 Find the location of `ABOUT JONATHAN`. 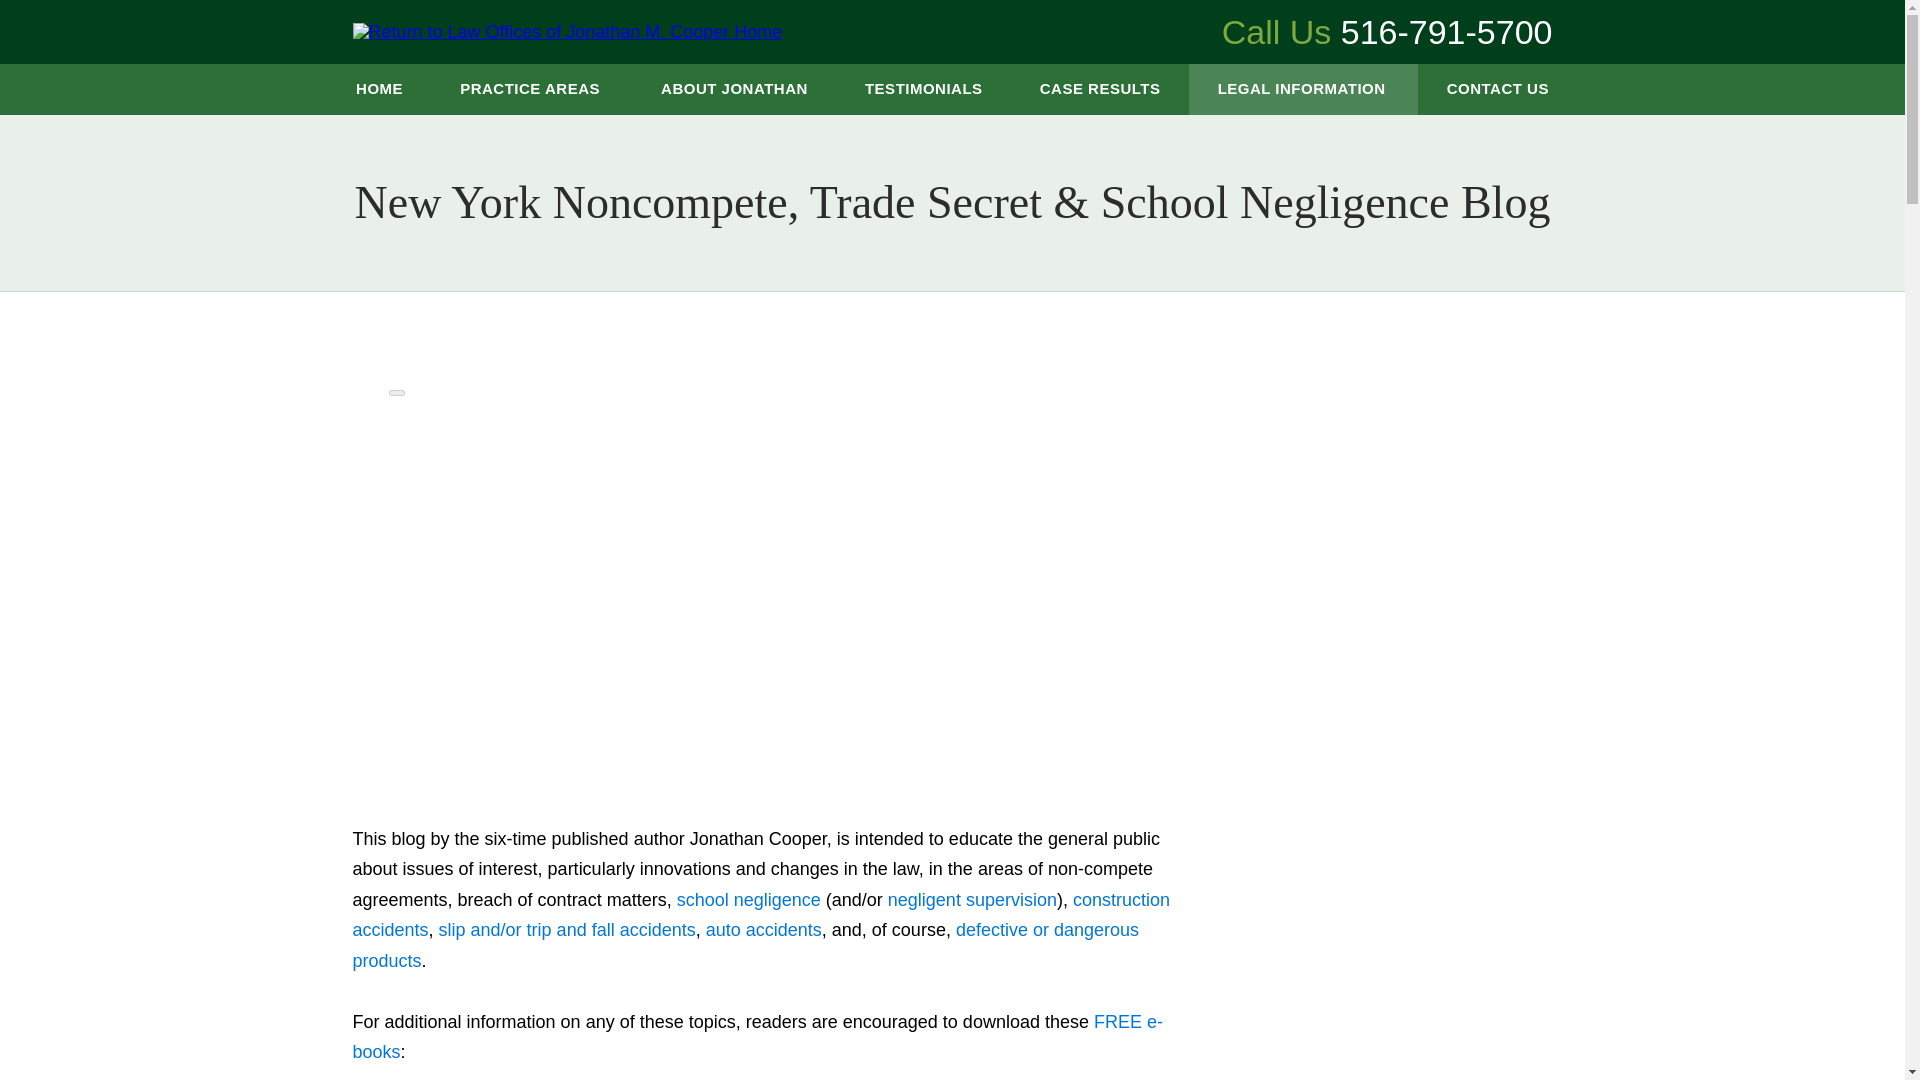

ABOUT JONATHAN is located at coordinates (735, 88).